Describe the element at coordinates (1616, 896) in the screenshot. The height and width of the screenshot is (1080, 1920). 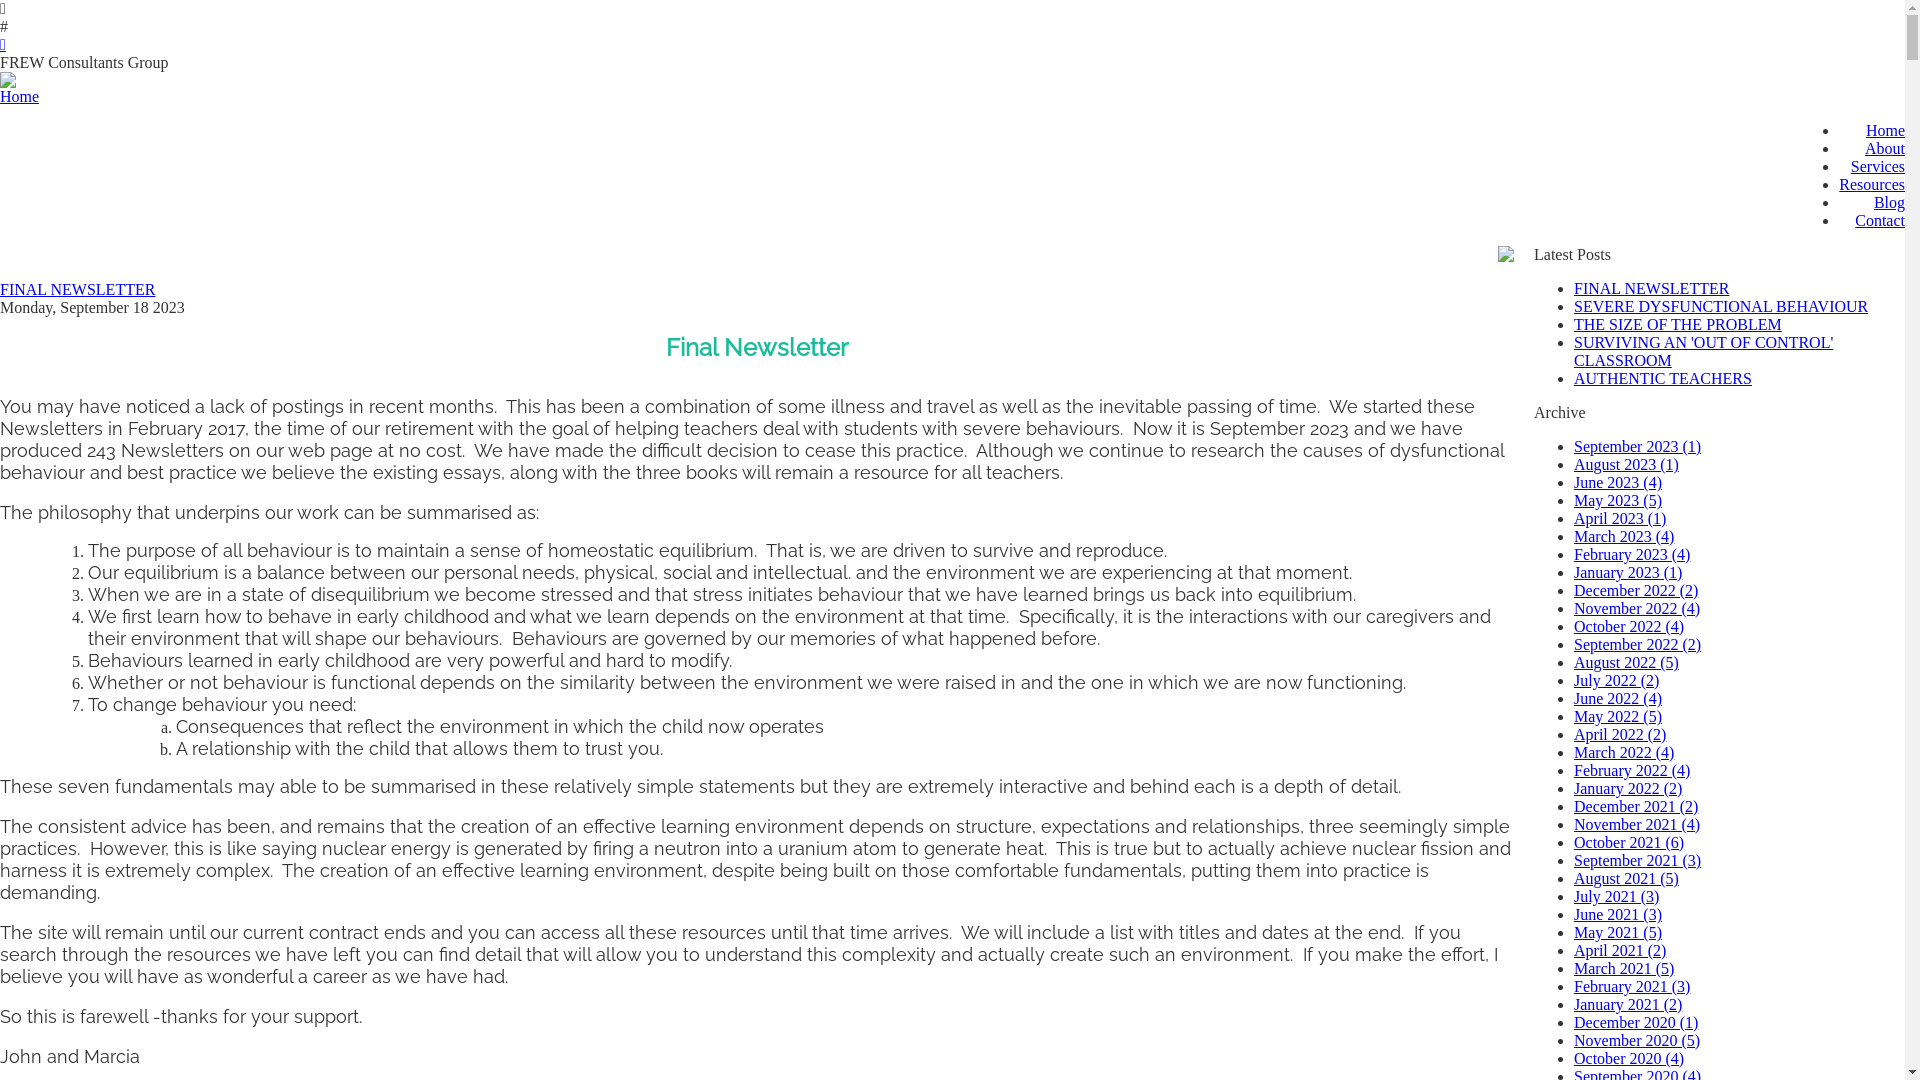
I see `July 2021 (3)` at that location.